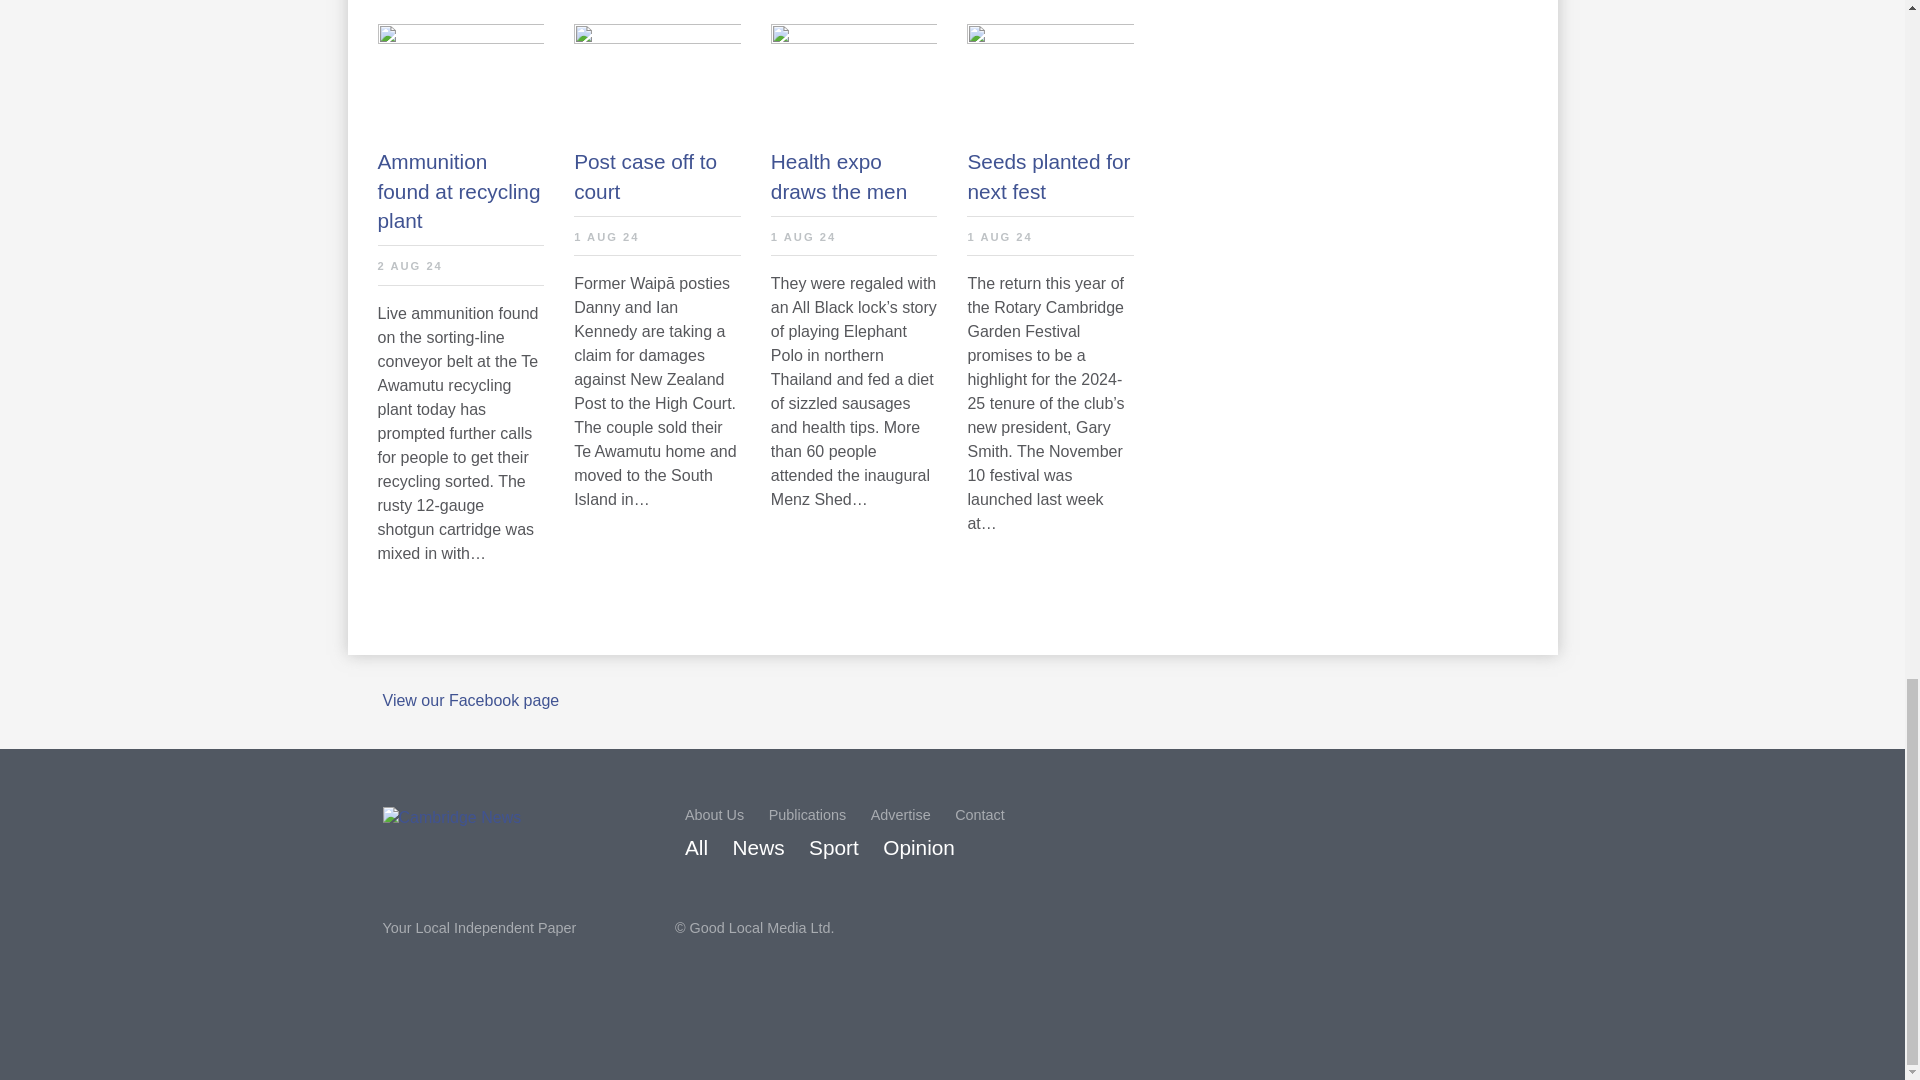  Describe the element at coordinates (462, 190) in the screenshot. I see `Ammunition found at recycling plant` at that location.